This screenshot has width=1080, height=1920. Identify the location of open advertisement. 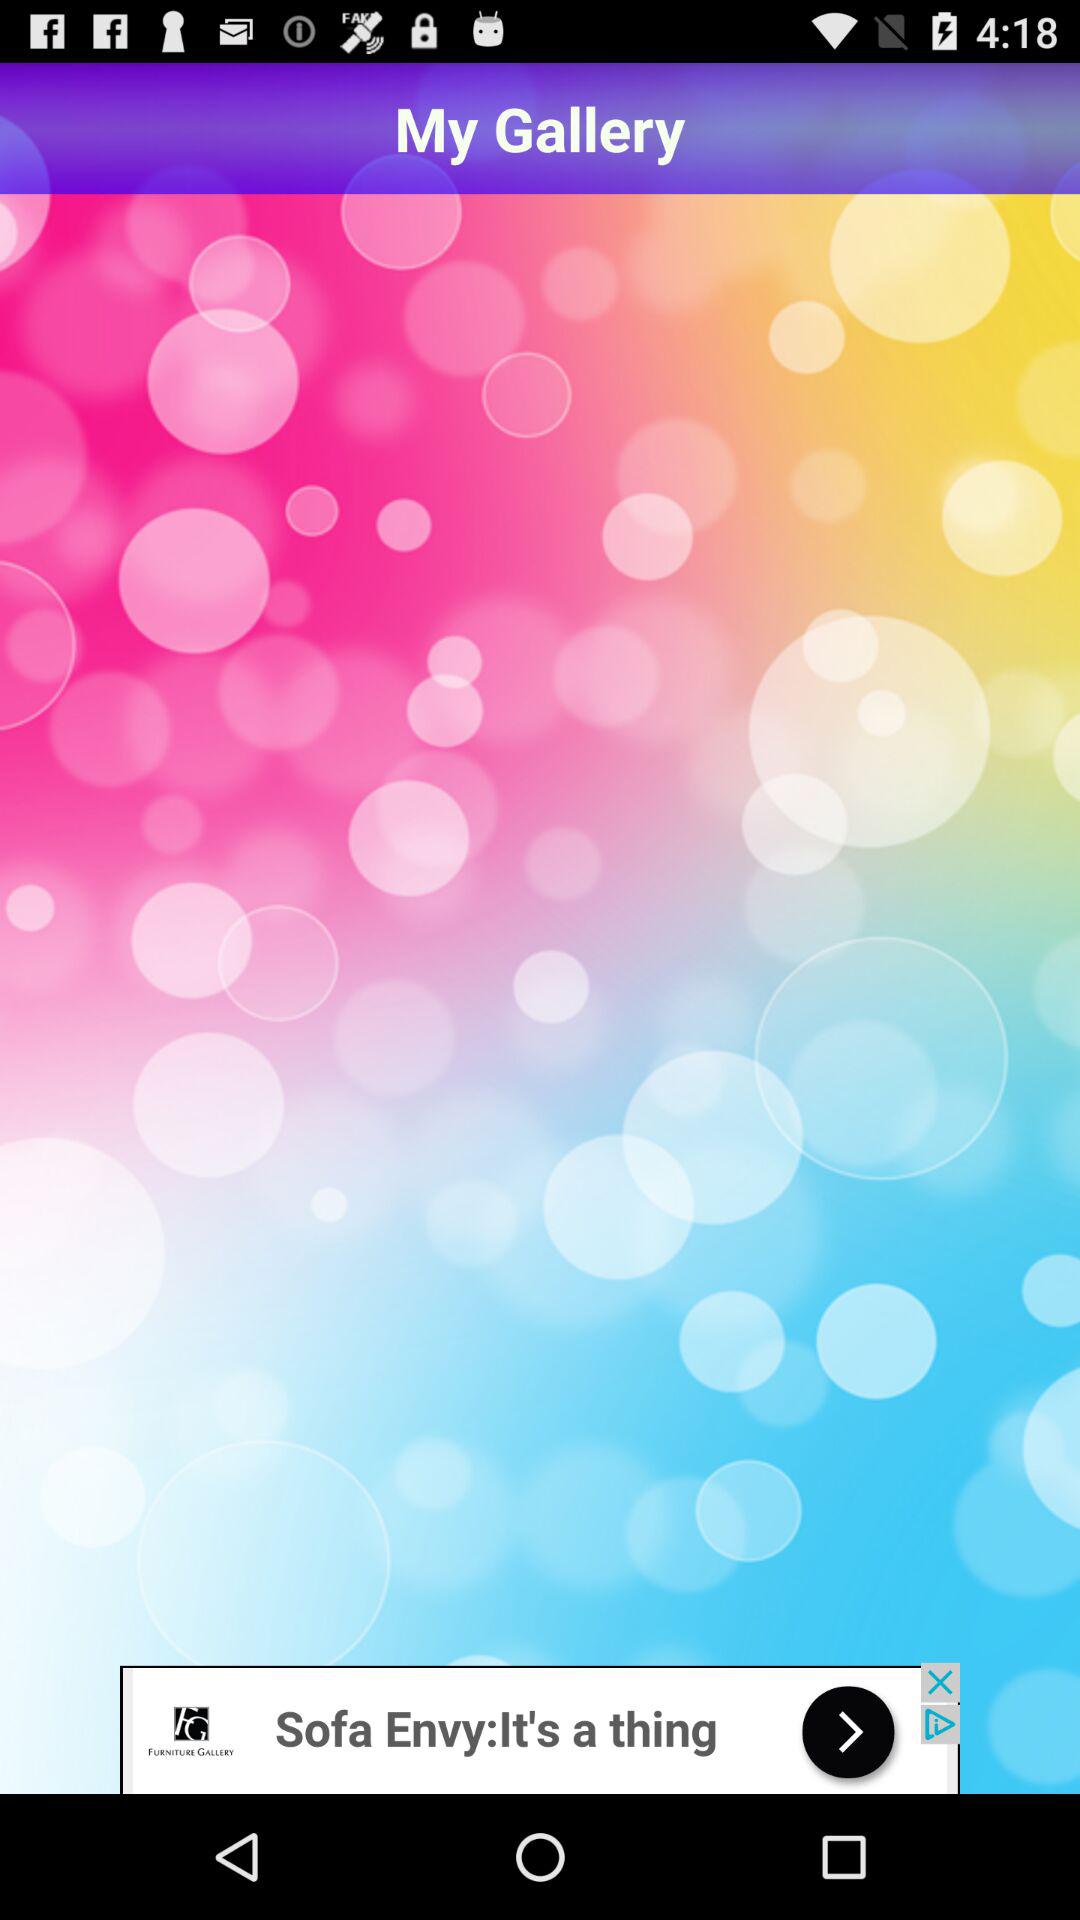
(540, 1728).